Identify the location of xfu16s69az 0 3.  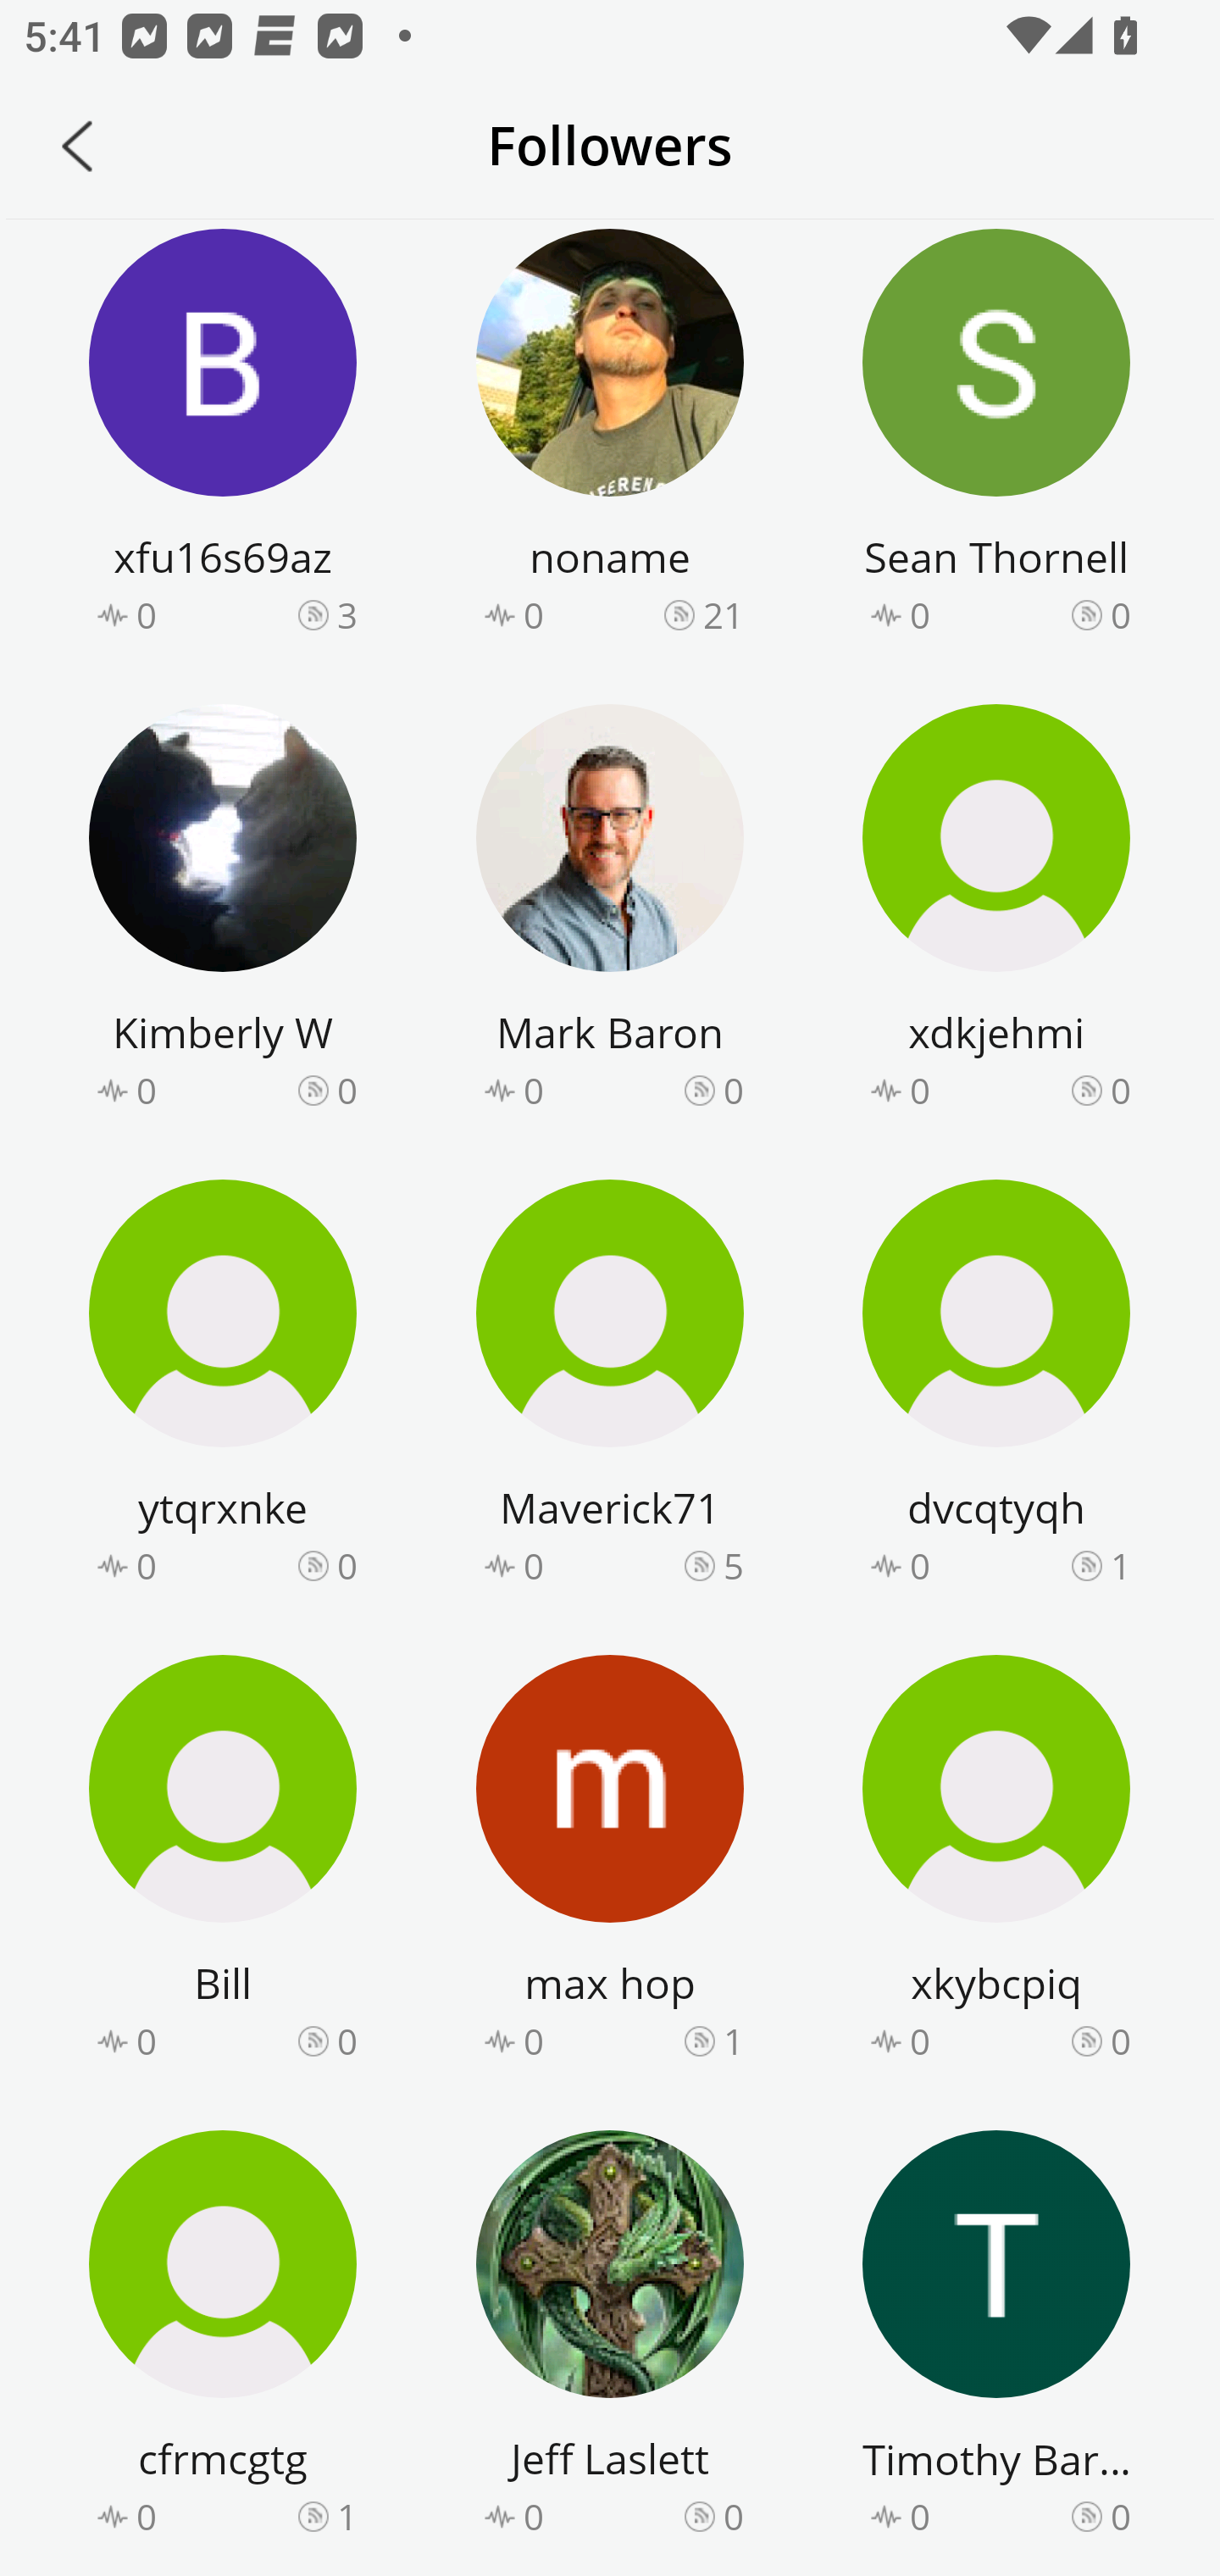
(223, 436).